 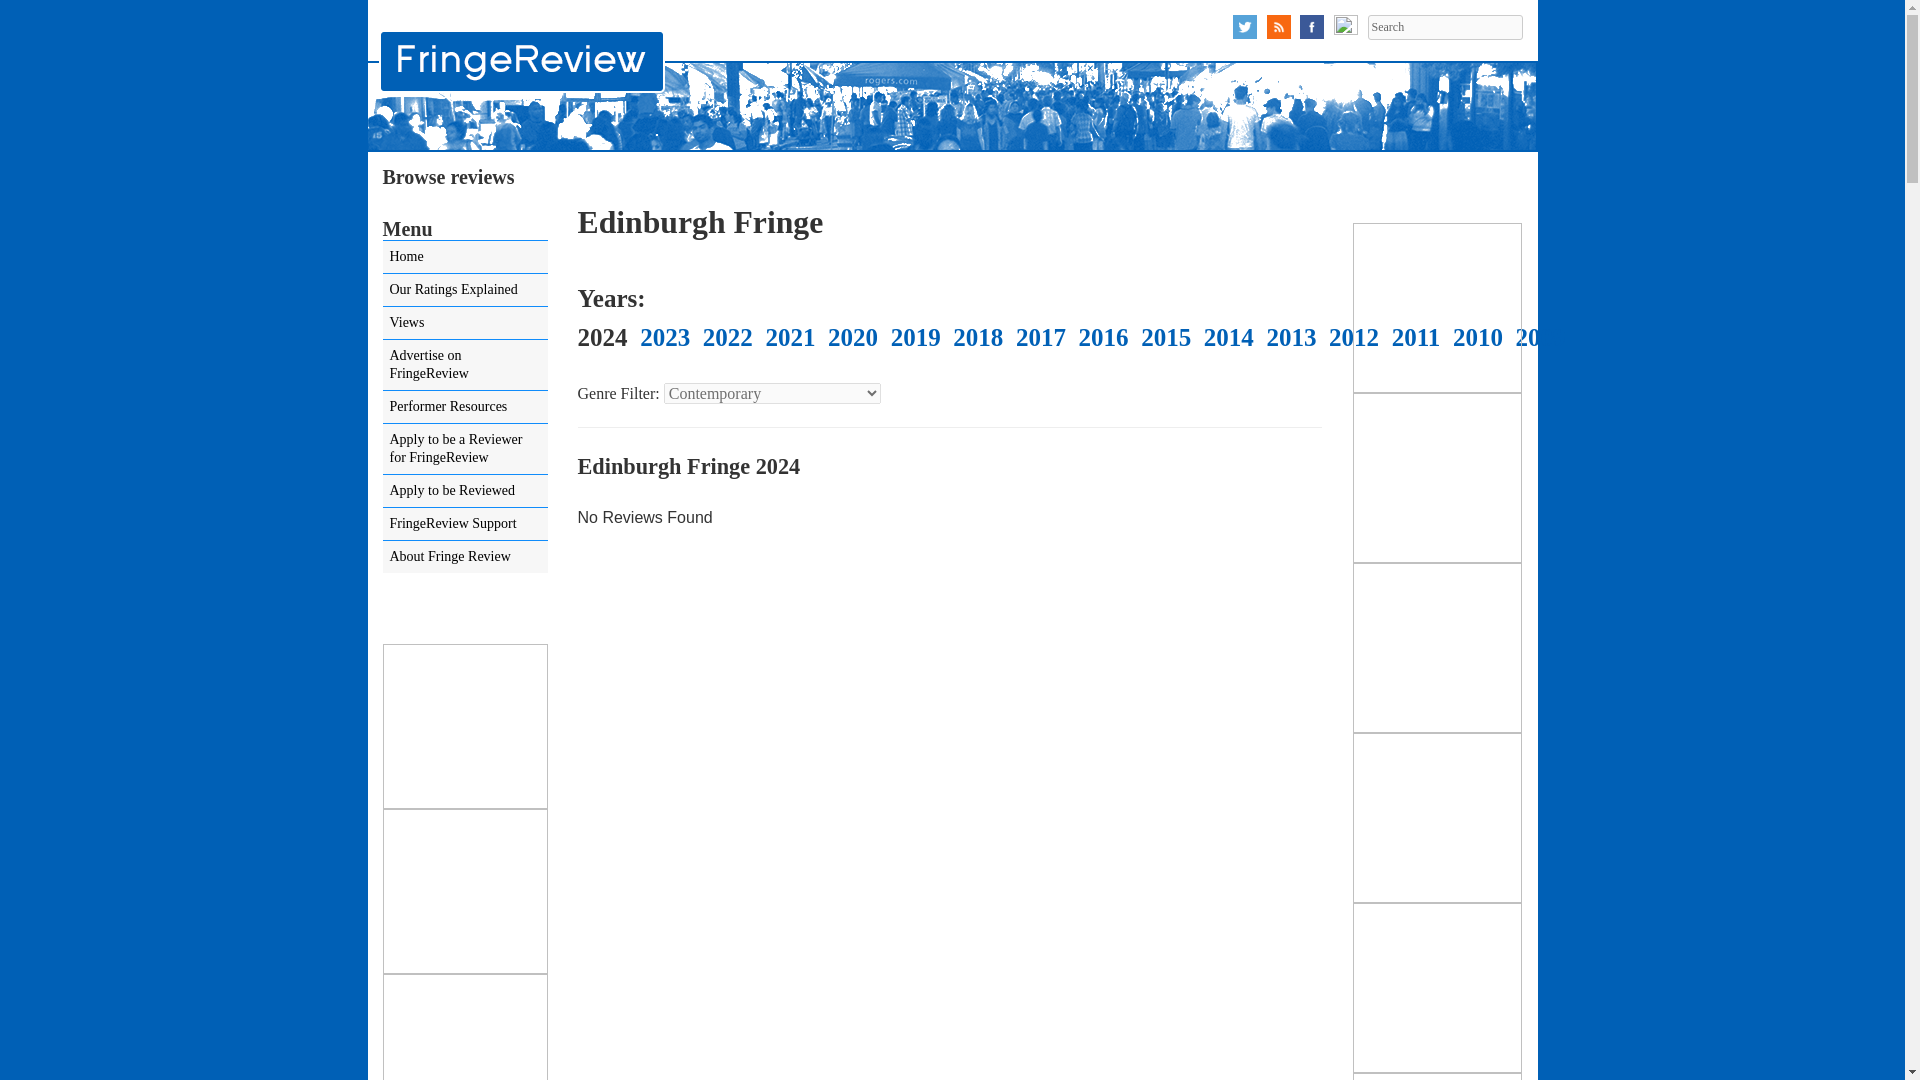 I want to click on Performer Resources, so click(x=464, y=406).